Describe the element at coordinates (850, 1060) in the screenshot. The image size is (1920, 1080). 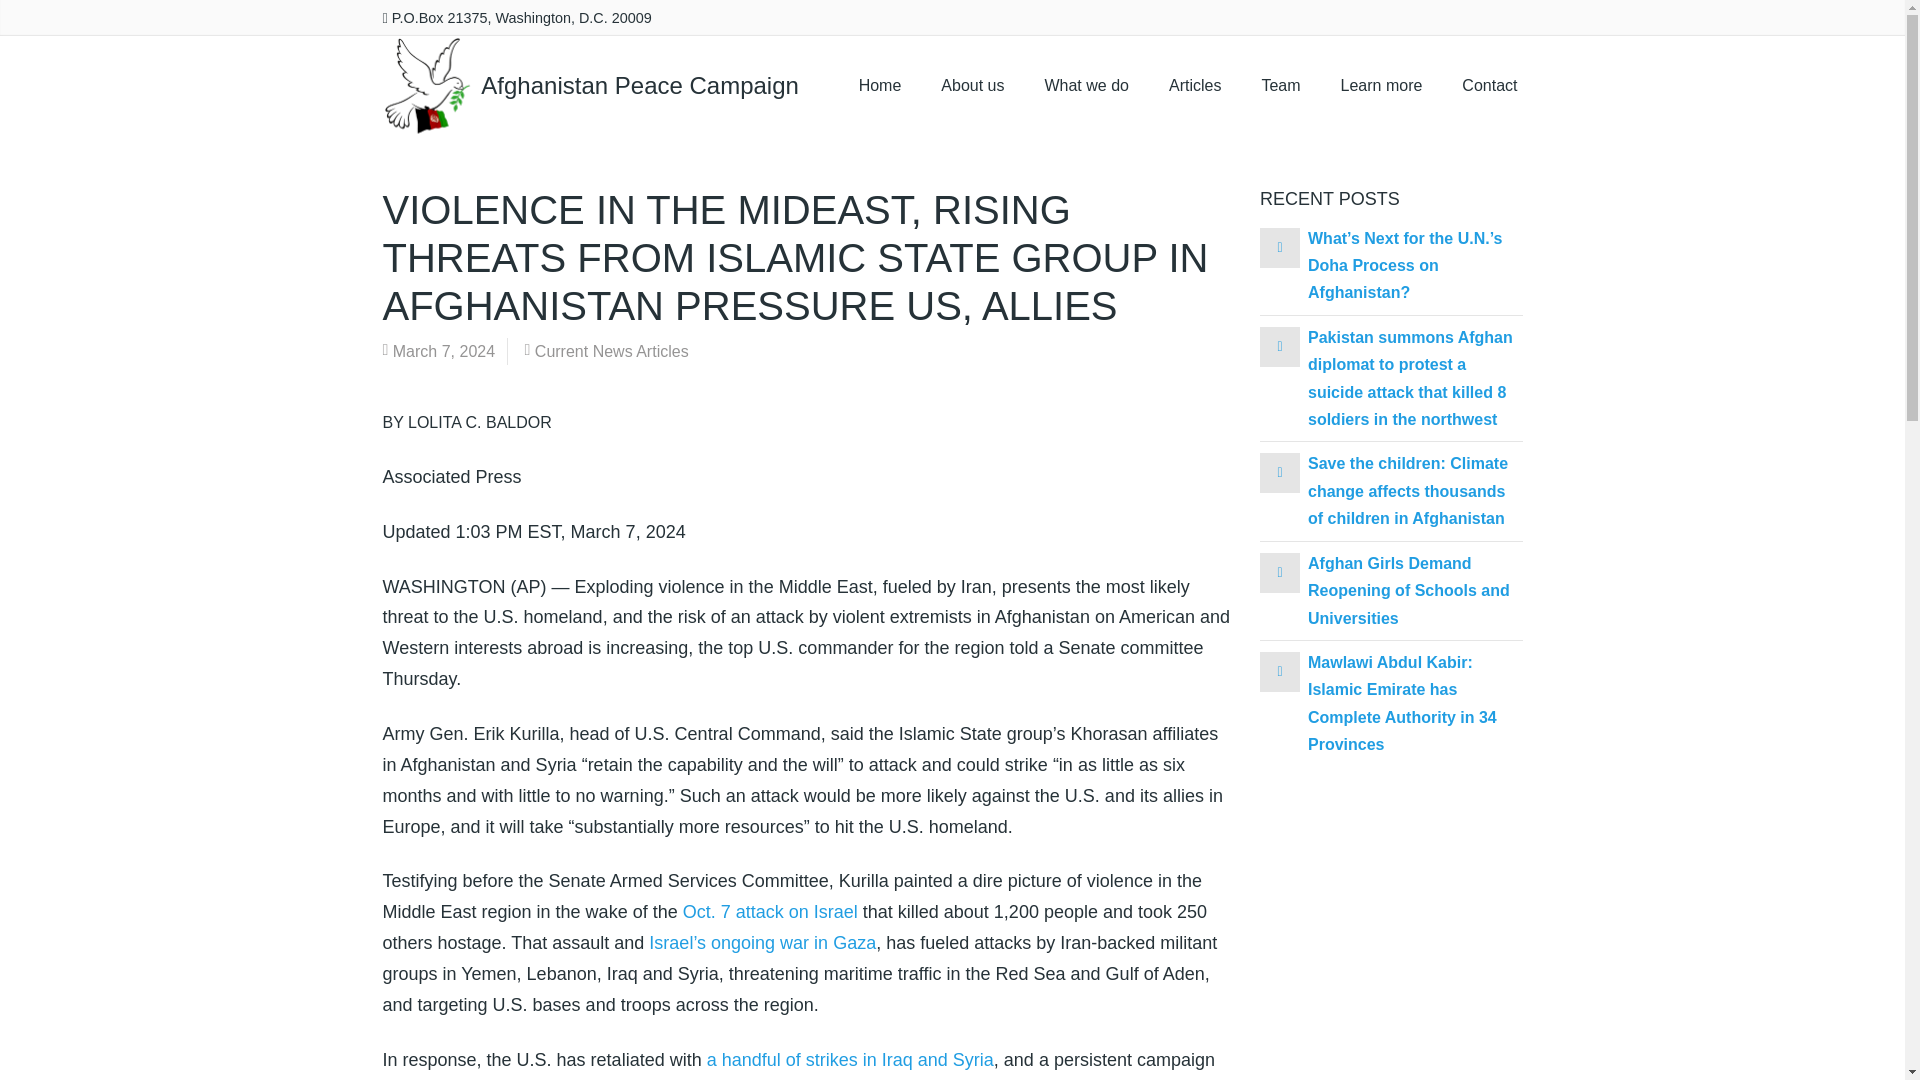
I see `a handful of strikes in Iraq and Syria` at that location.